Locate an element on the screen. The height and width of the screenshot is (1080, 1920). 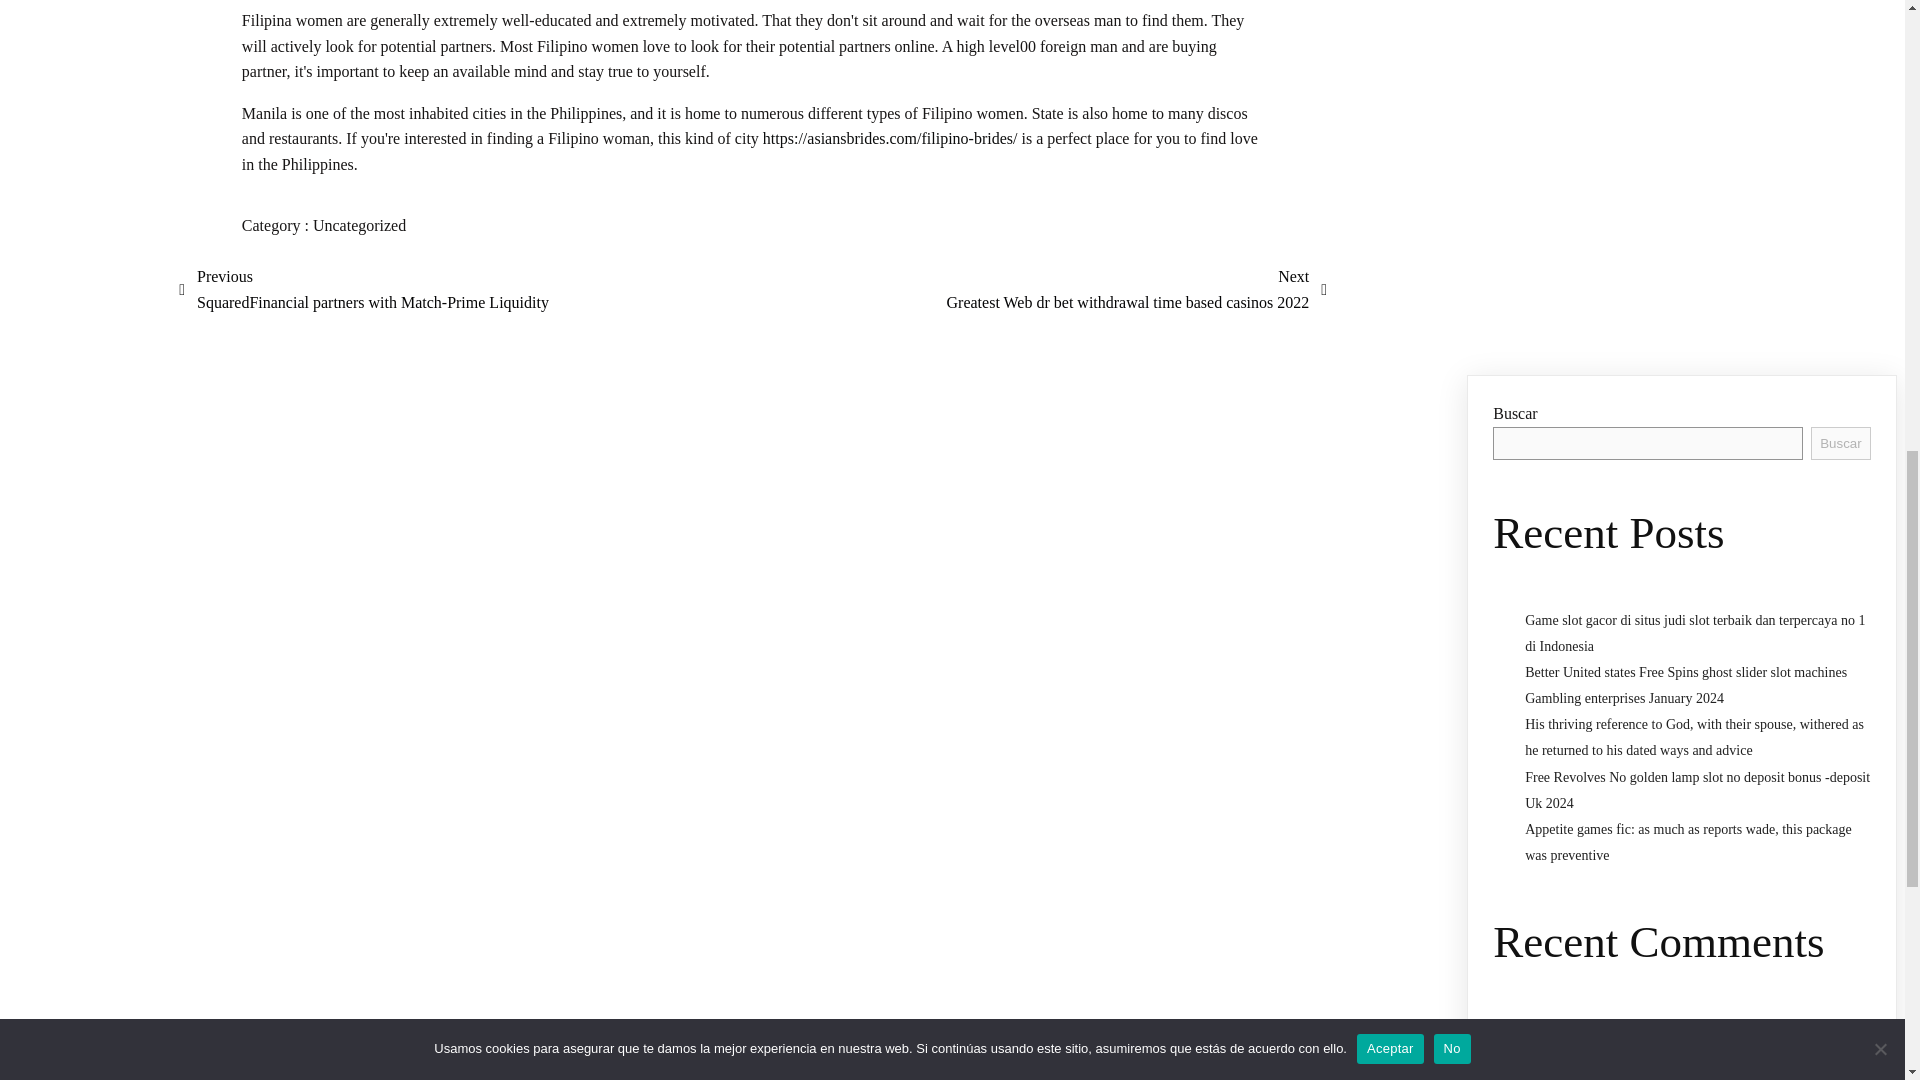
A WordPress Commenter is located at coordinates (1636, 1026).